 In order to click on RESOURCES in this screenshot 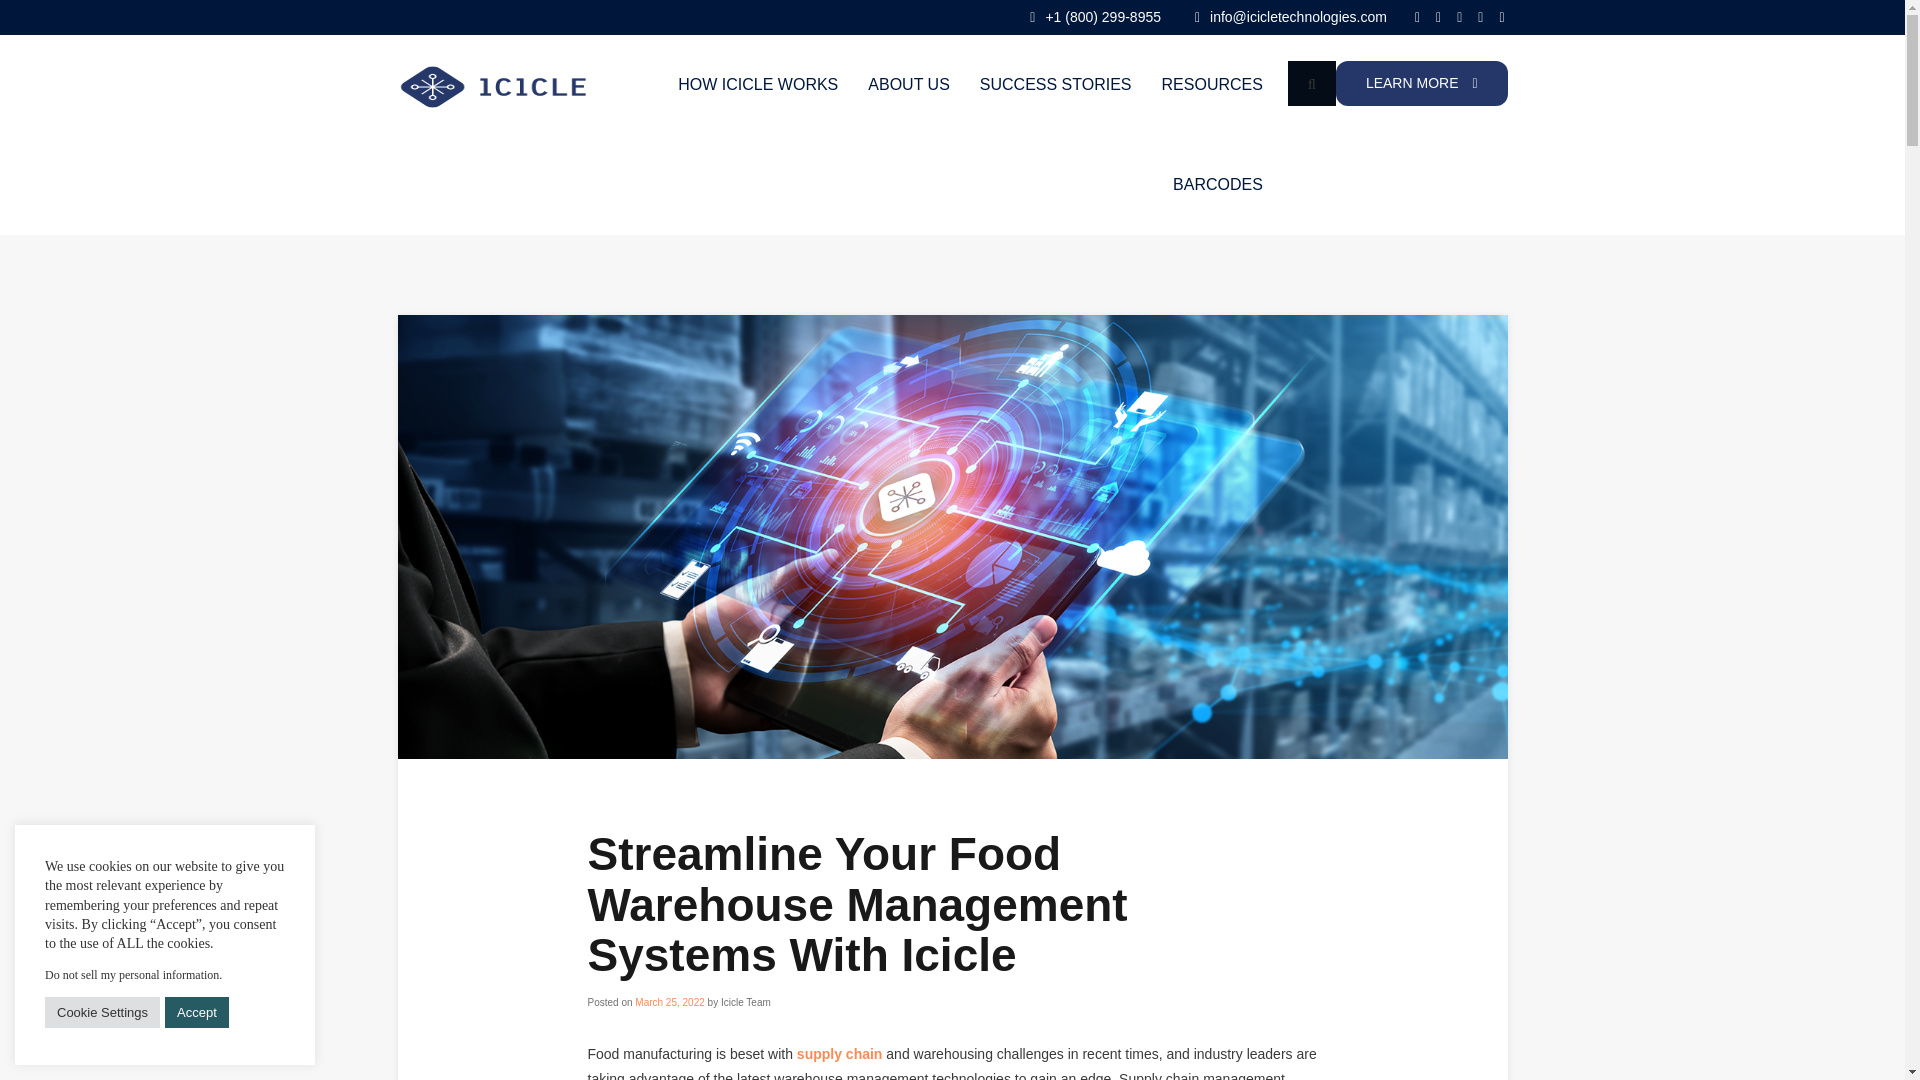, I will do `click(1212, 84)`.